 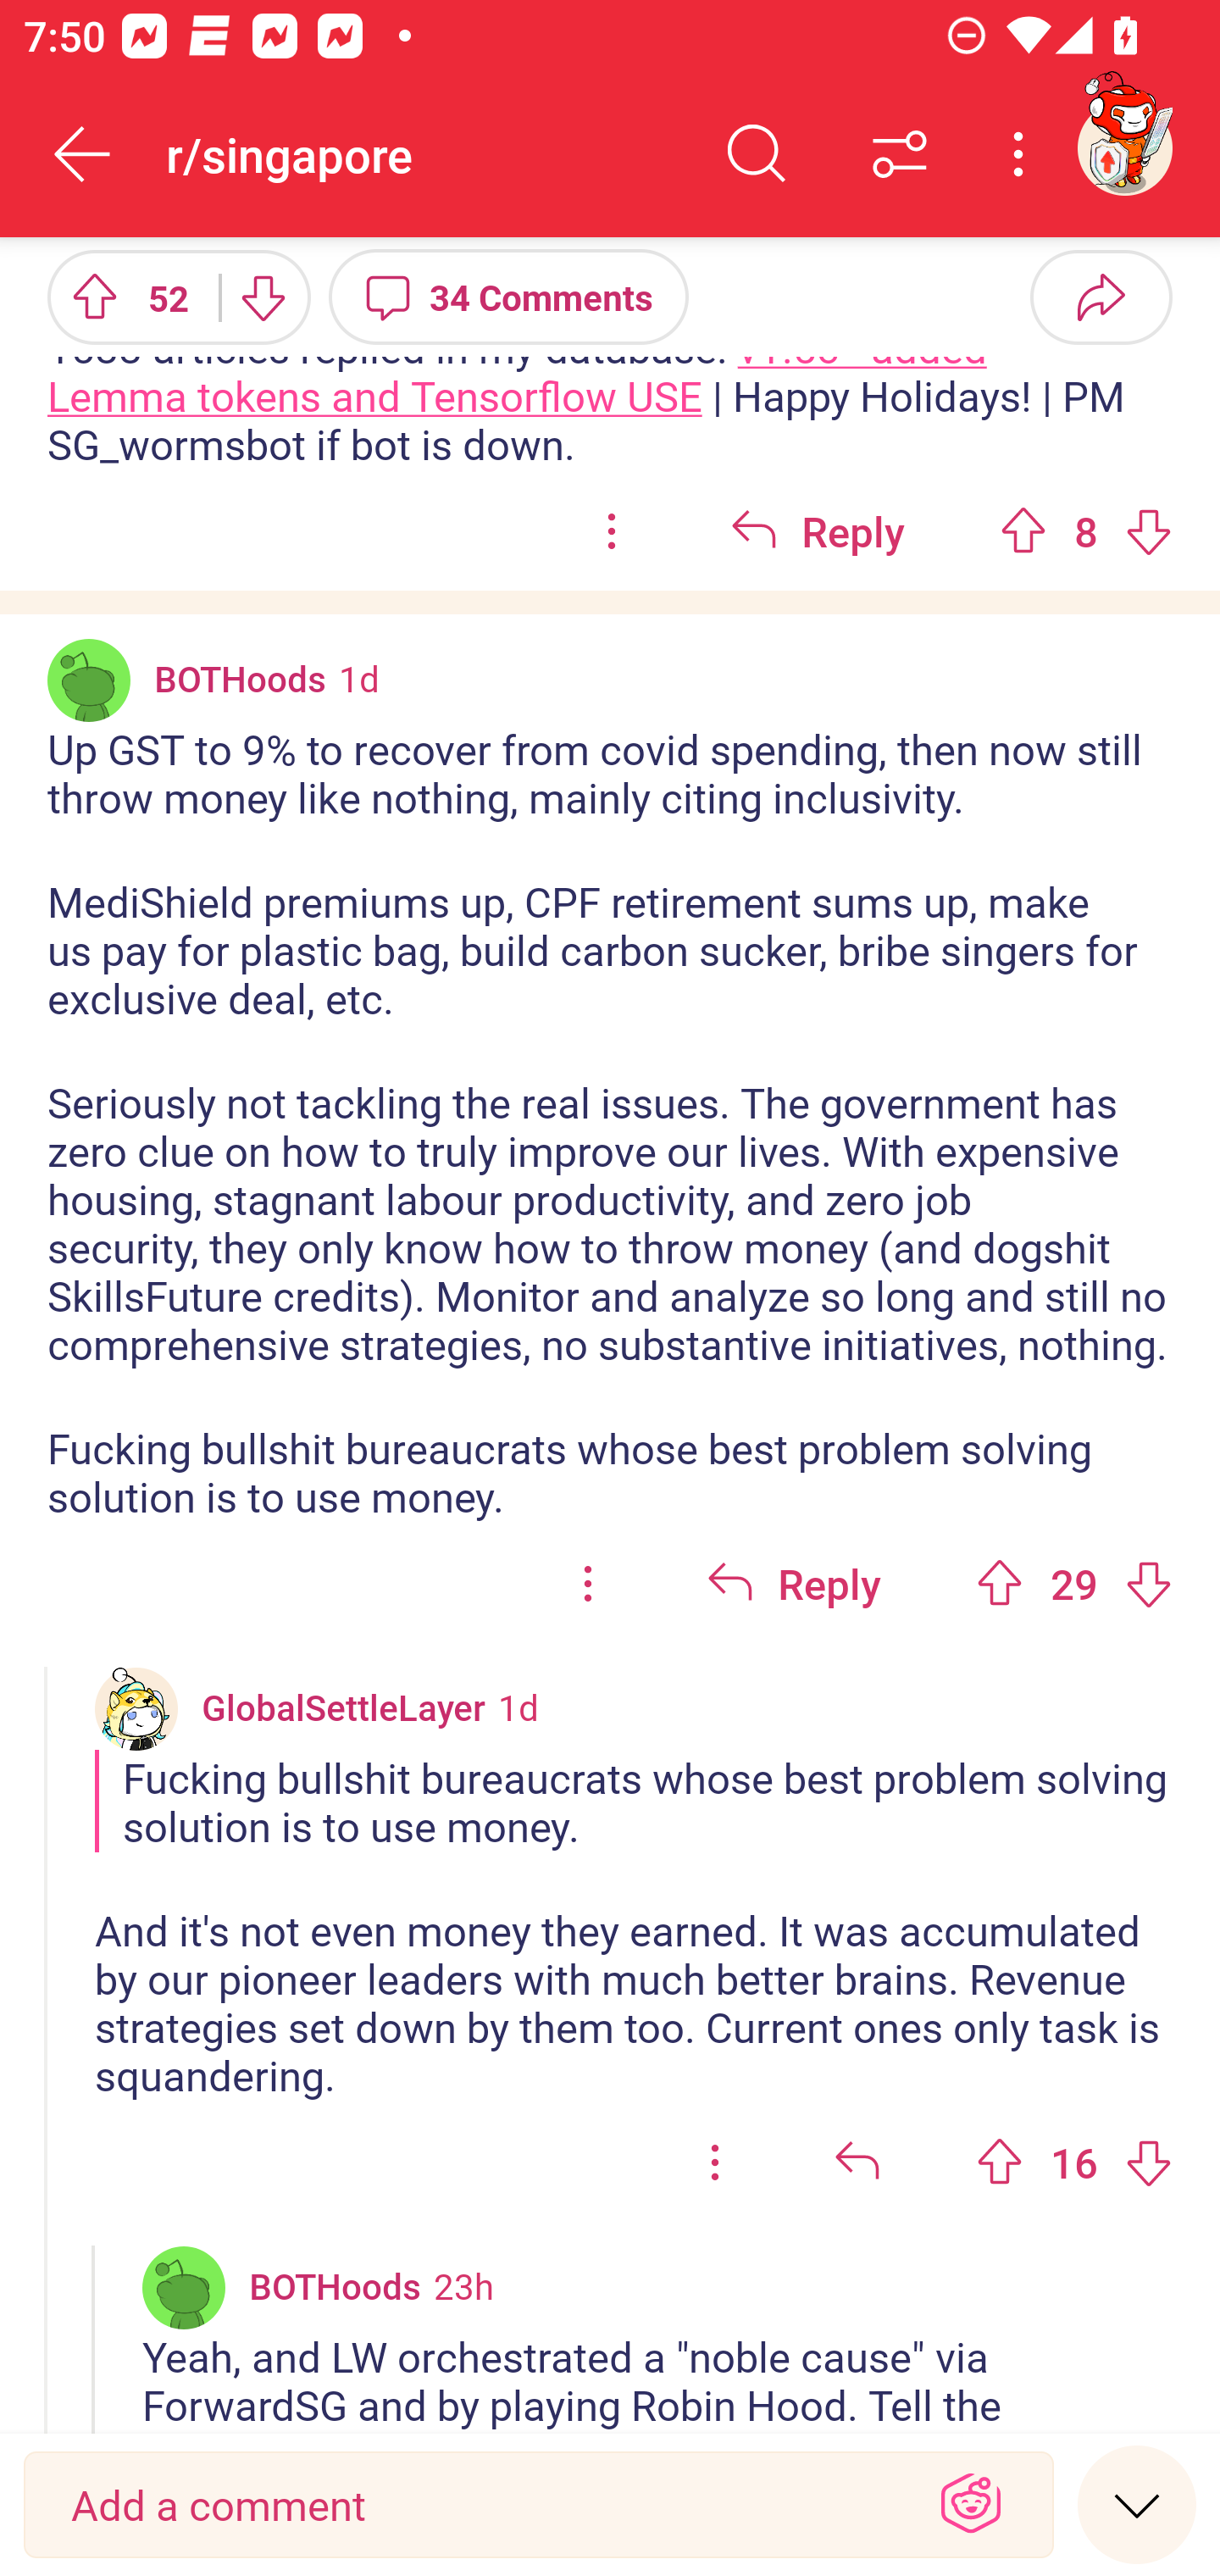 I want to click on options, so click(x=715, y=2161).